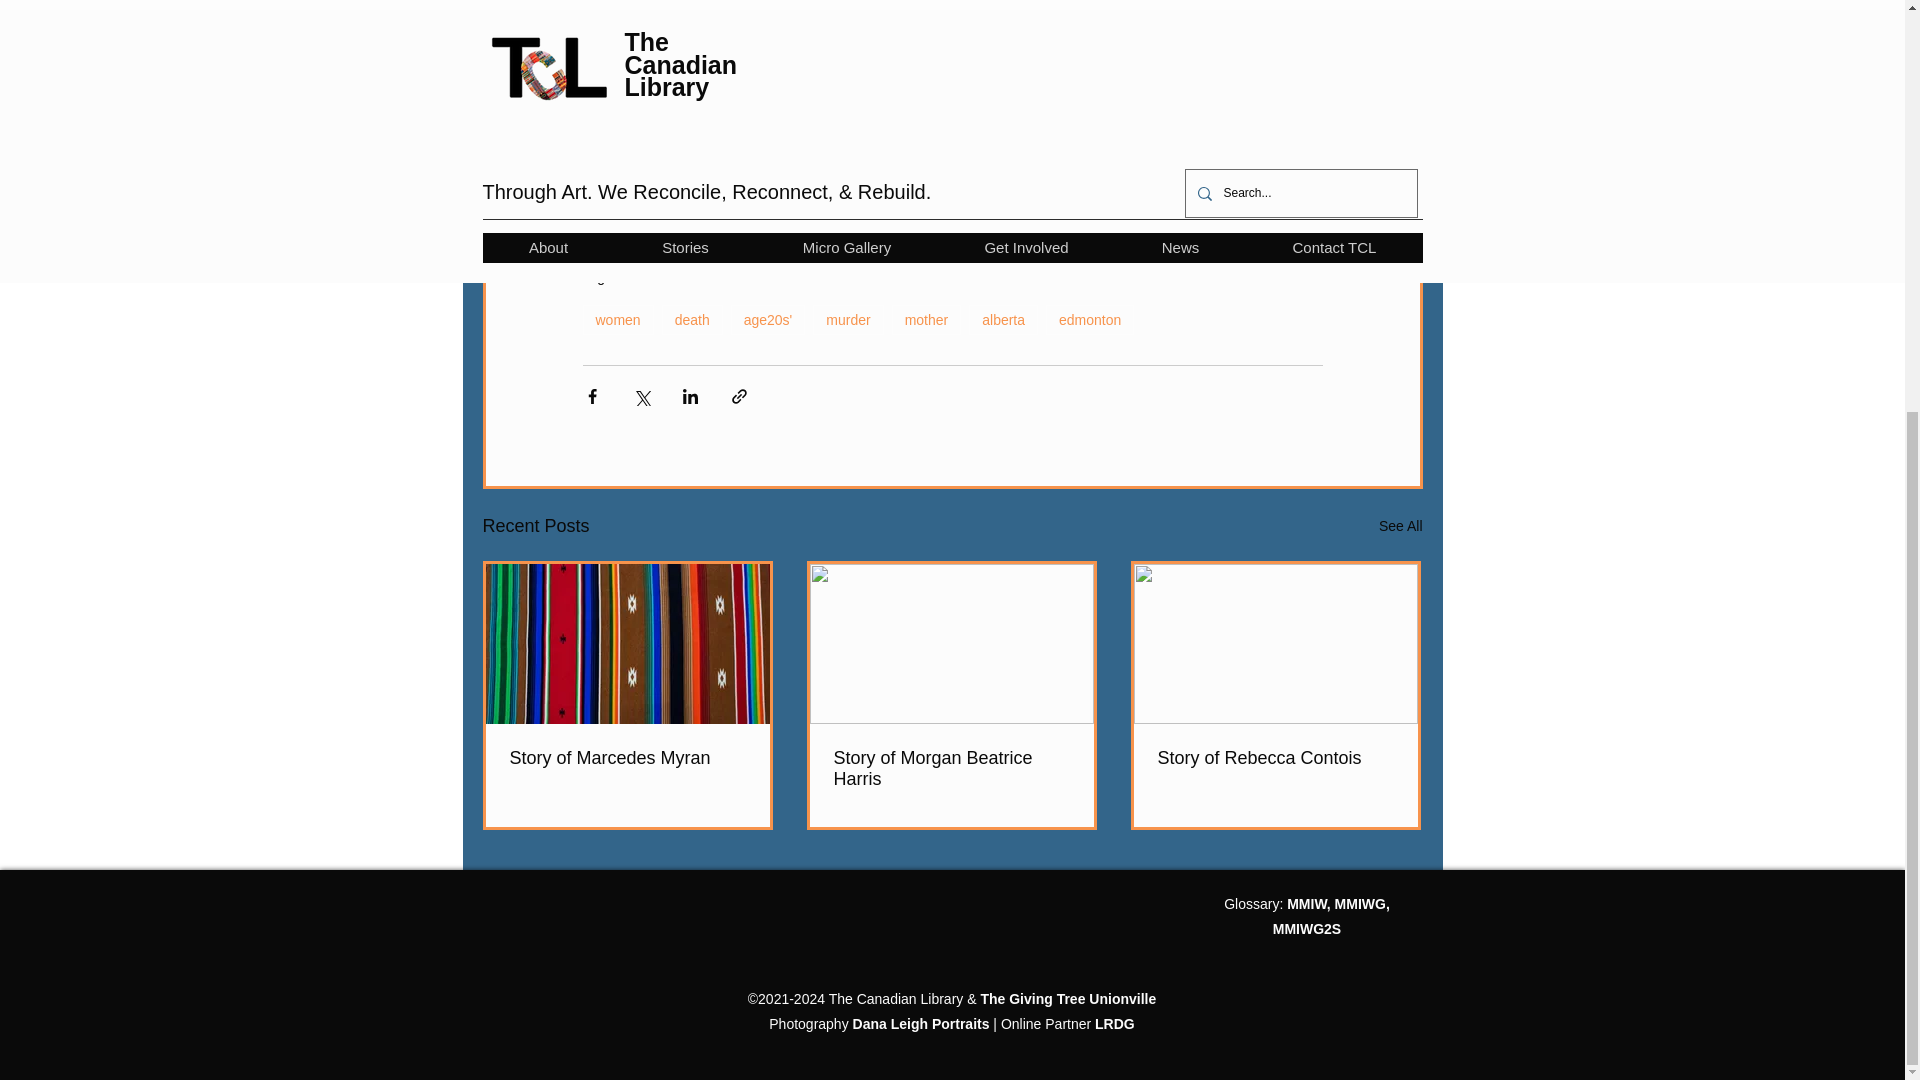 The width and height of the screenshot is (1920, 1080). I want to click on edmonton, so click(1090, 319).